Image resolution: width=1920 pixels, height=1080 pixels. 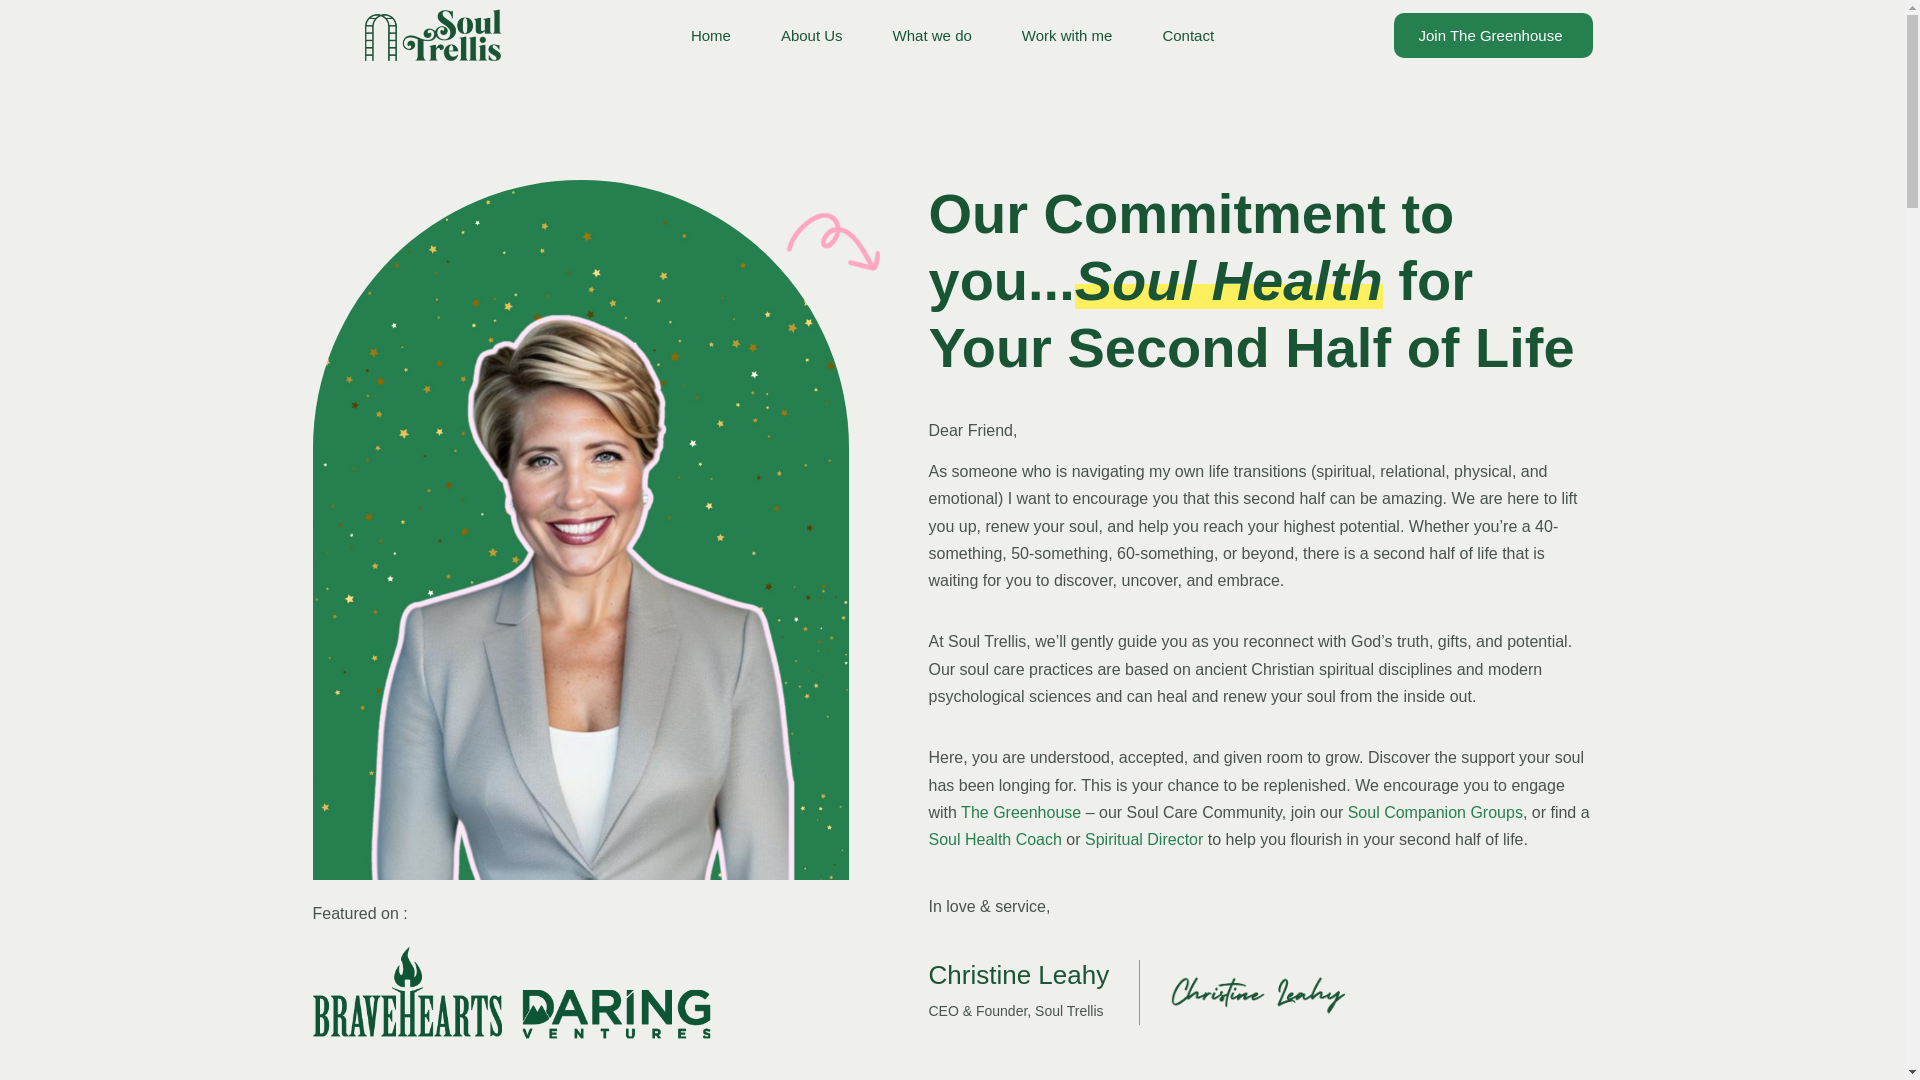 I want to click on Spiritual Director, so click(x=1144, y=838).